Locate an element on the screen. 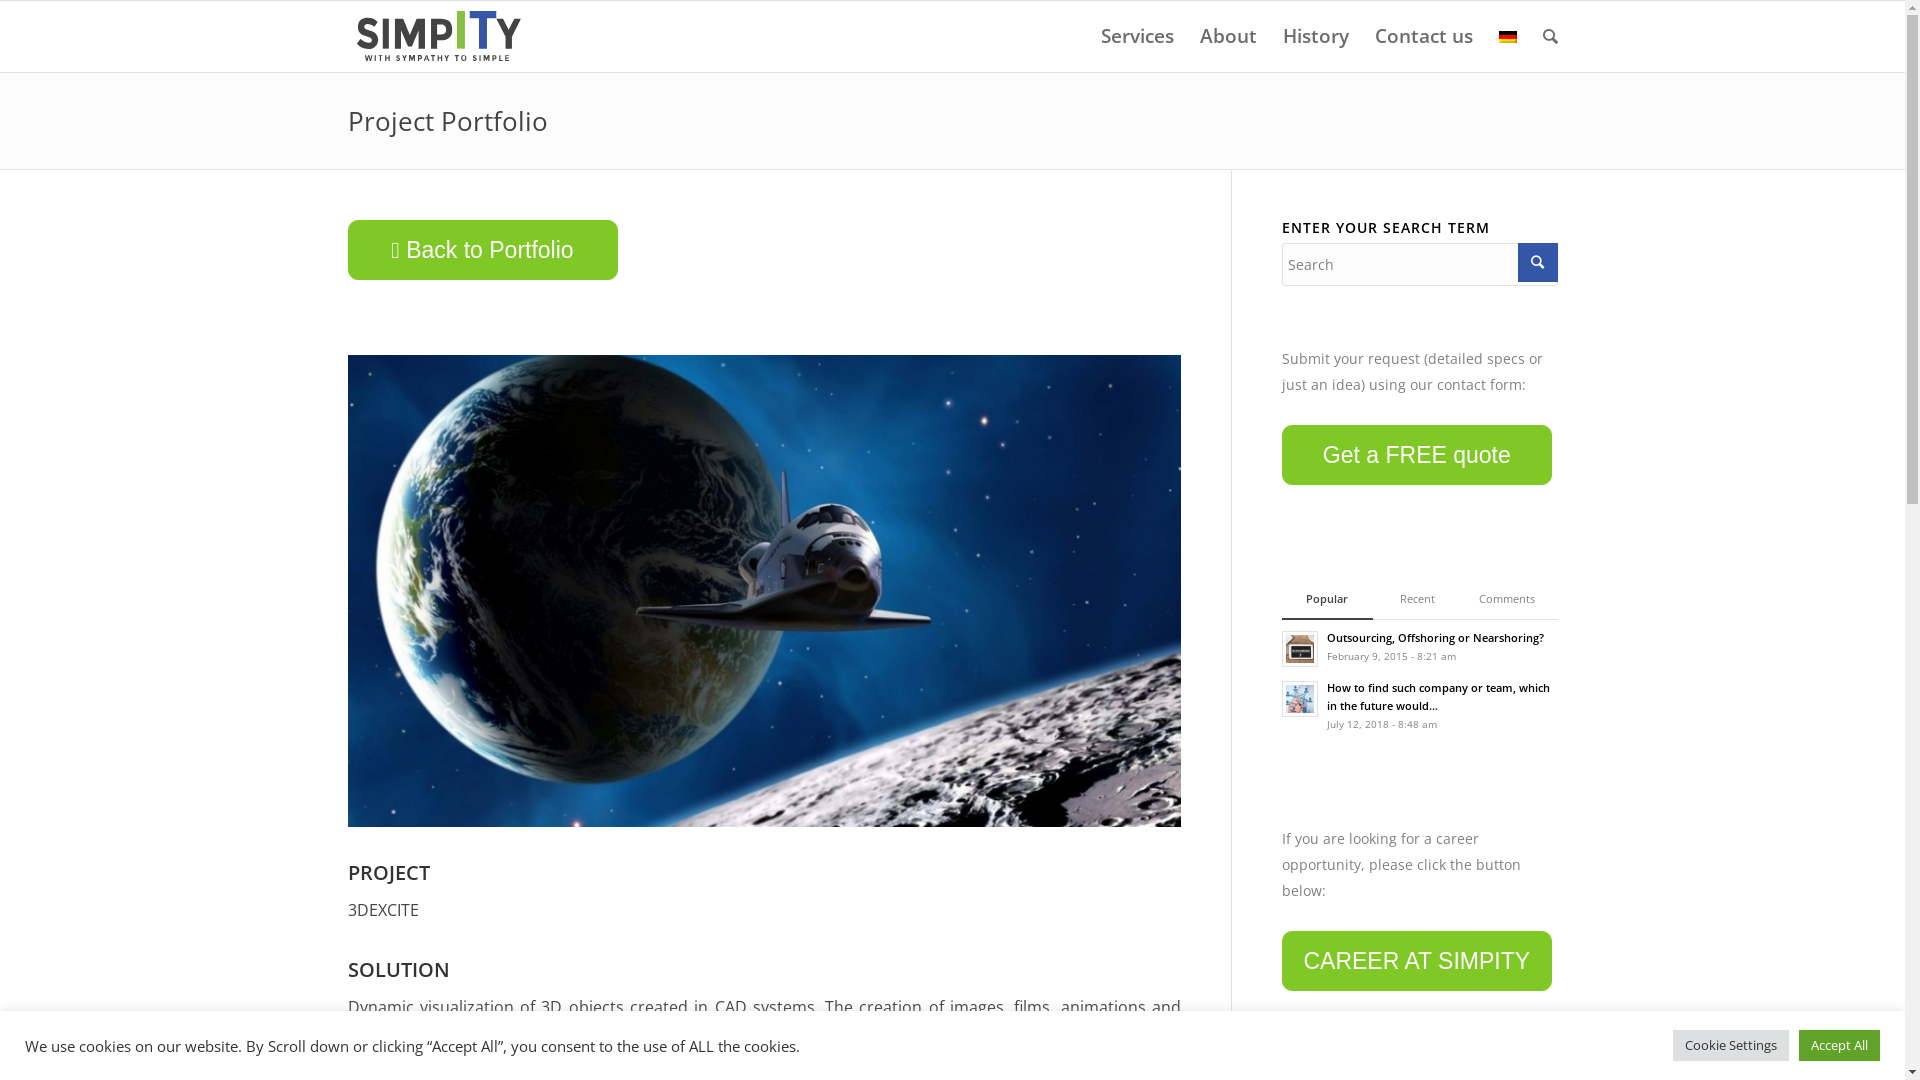 The height and width of the screenshot is (1080, 1920). Project Portfolio is located at coordinates (448, 121).